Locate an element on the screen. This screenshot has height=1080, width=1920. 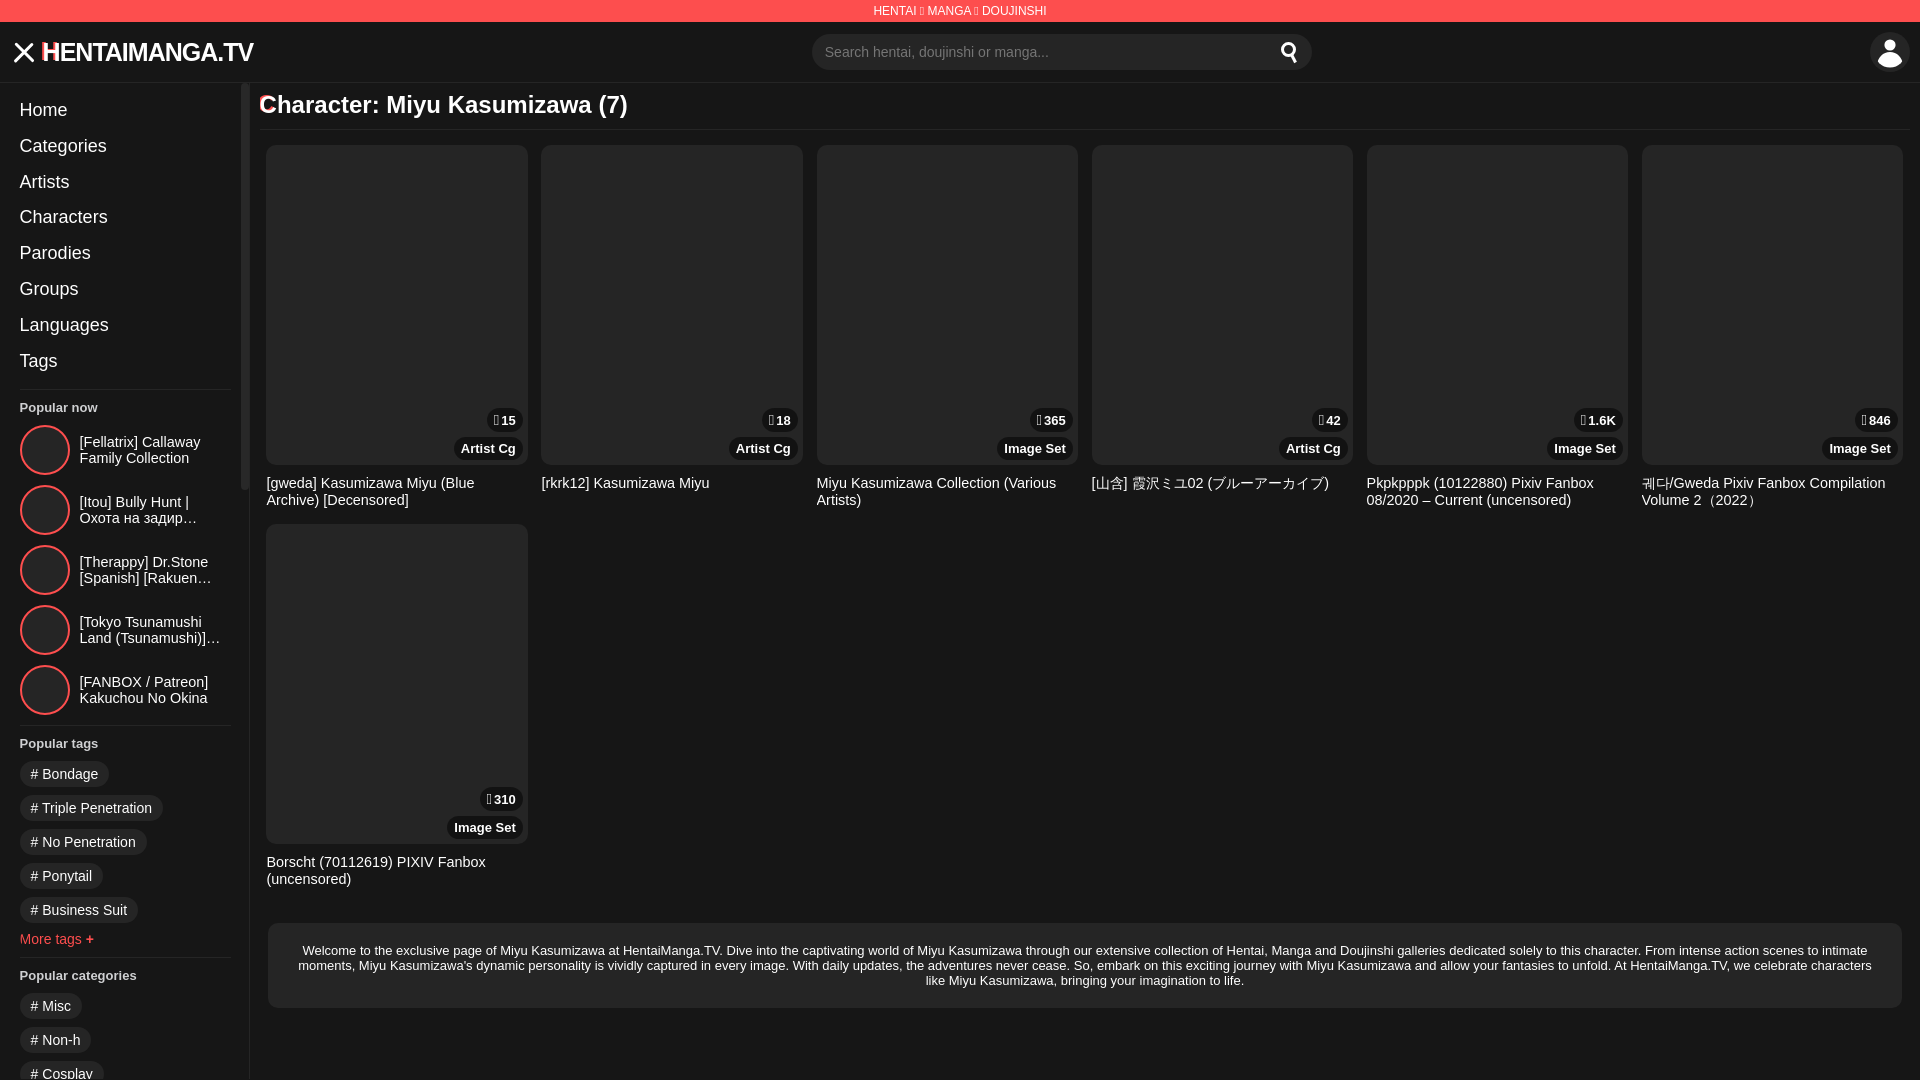
Languages is located at coordinates (124, 326).